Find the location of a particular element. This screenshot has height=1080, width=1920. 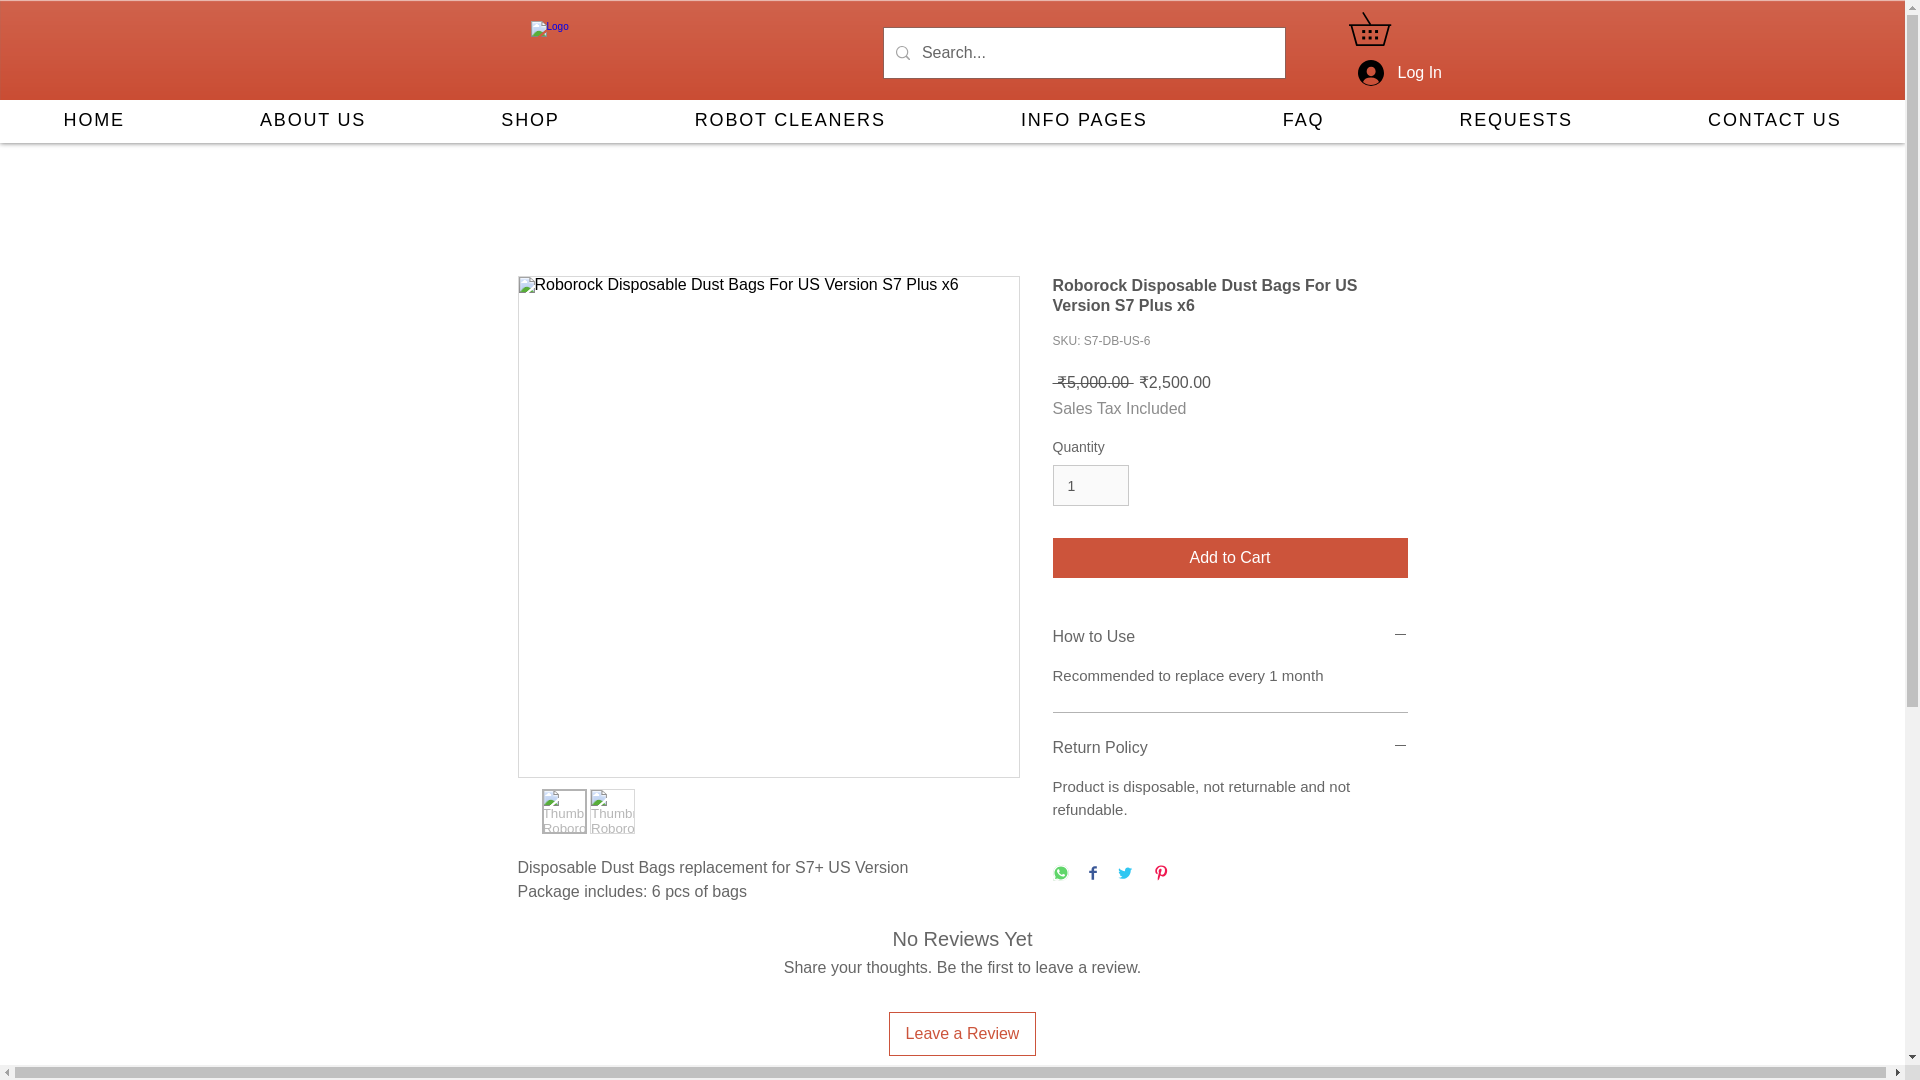

FAQ is located at coordinates (1304, 121).